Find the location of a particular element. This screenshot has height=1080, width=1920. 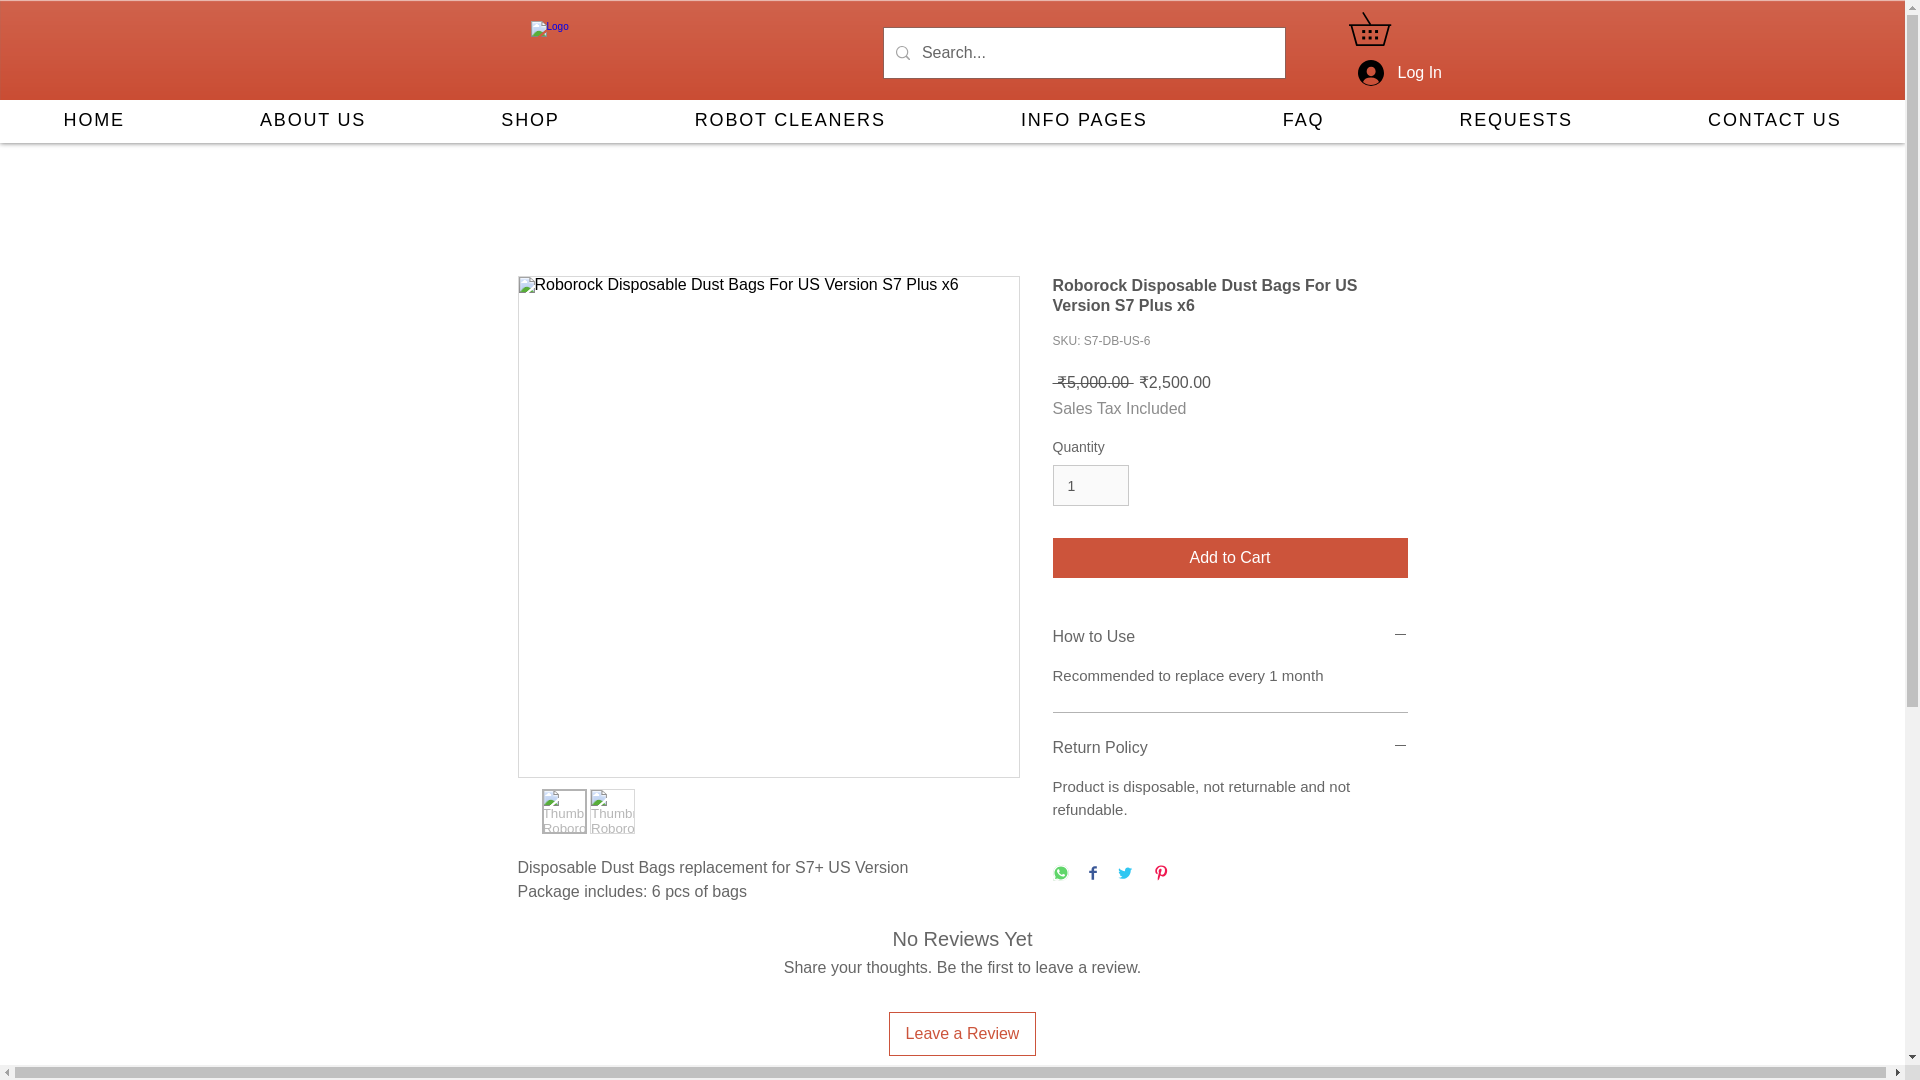

FAQ is located at coordinates (1304, 121).